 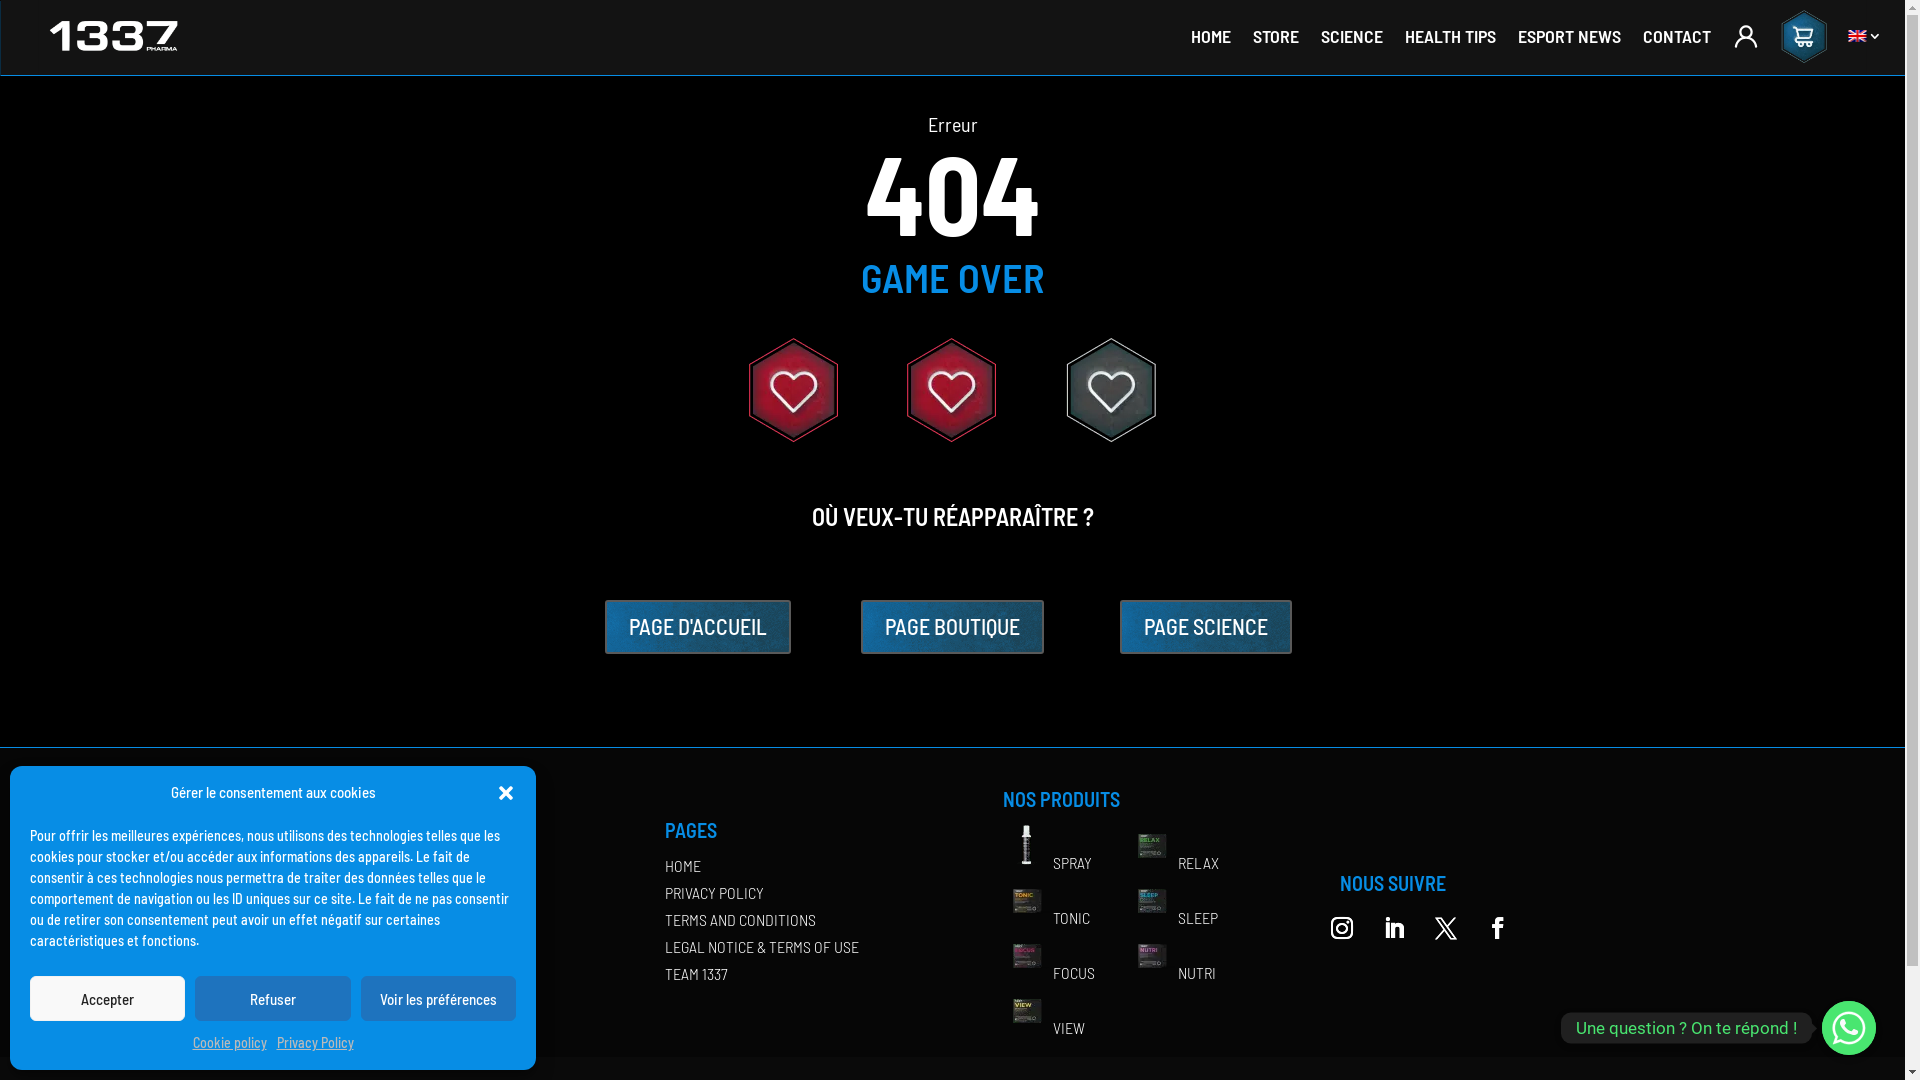 I want to click on Icon+d, so click(x=952, y=438).